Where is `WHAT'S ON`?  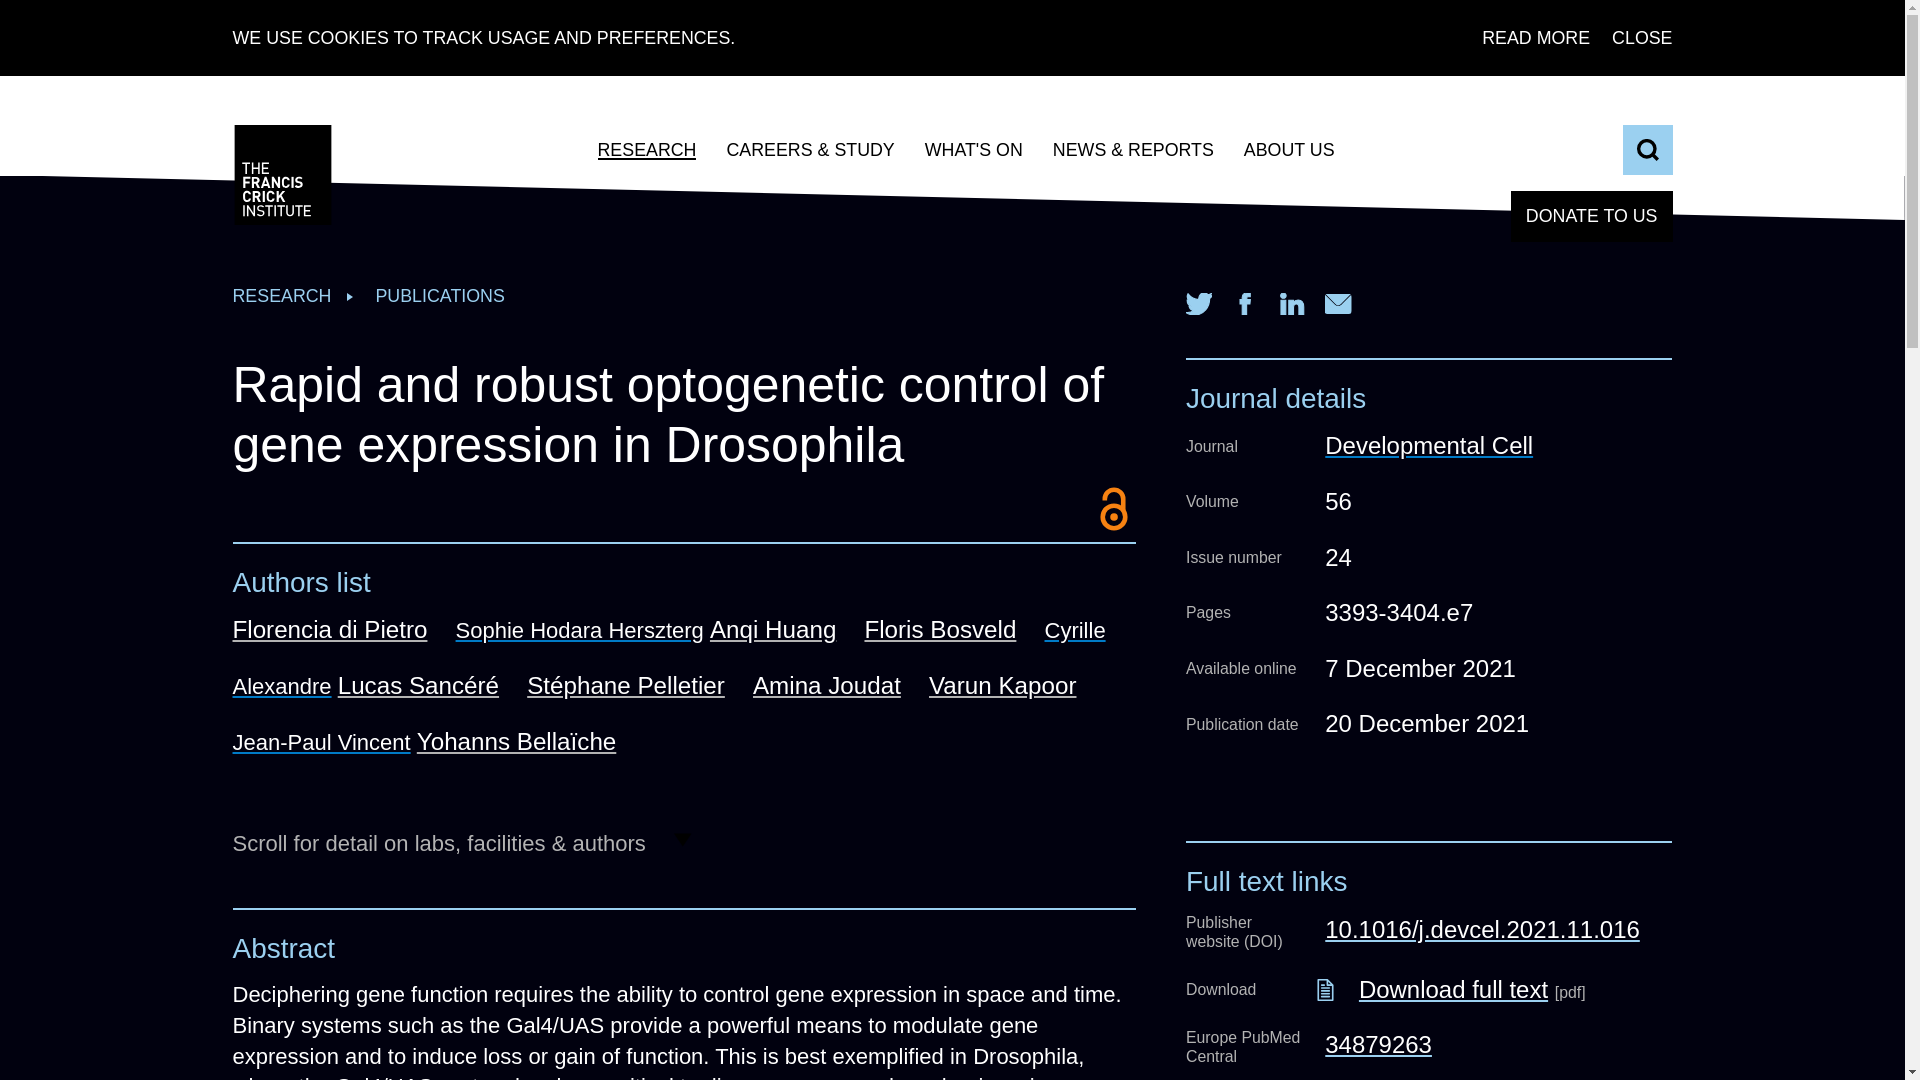
WHAT'S ON is located at coordinates (974, 150).